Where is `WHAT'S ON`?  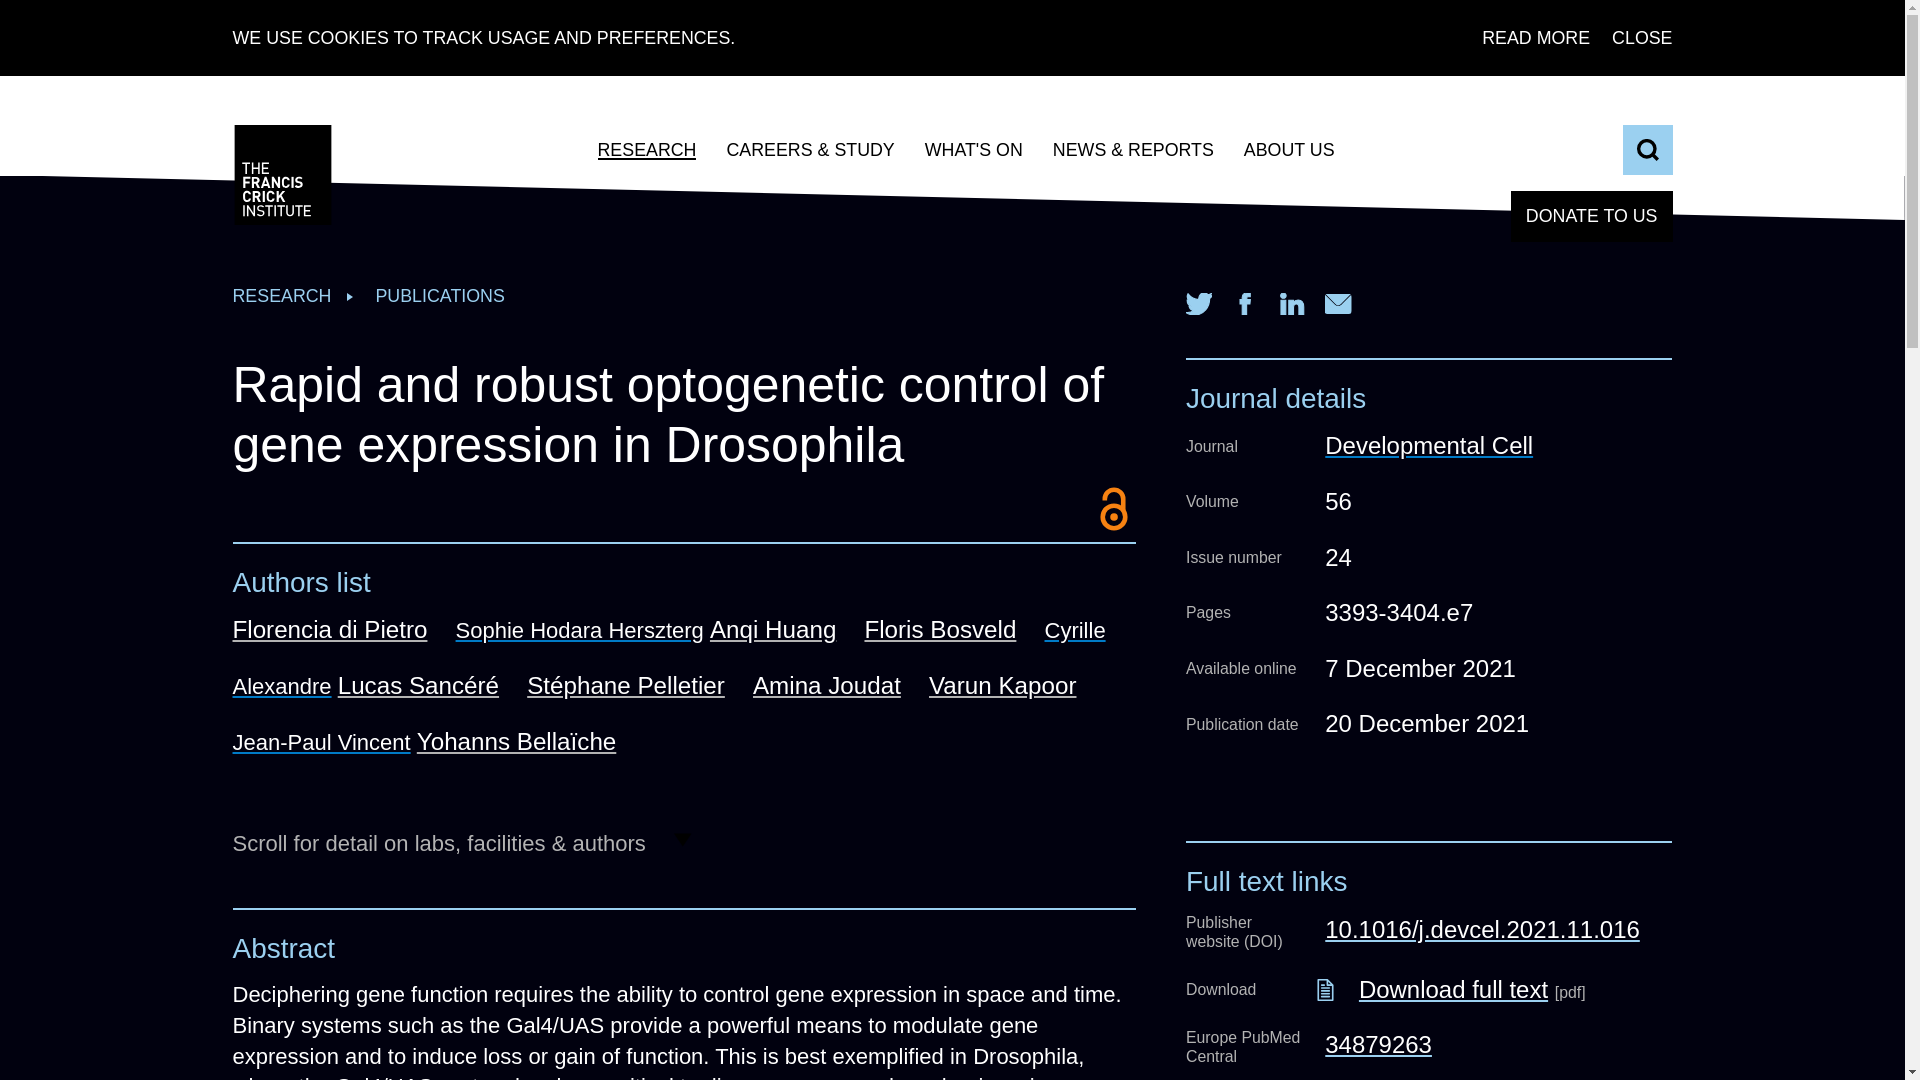
WHAT'S ON is located at coordinates (974, 150).